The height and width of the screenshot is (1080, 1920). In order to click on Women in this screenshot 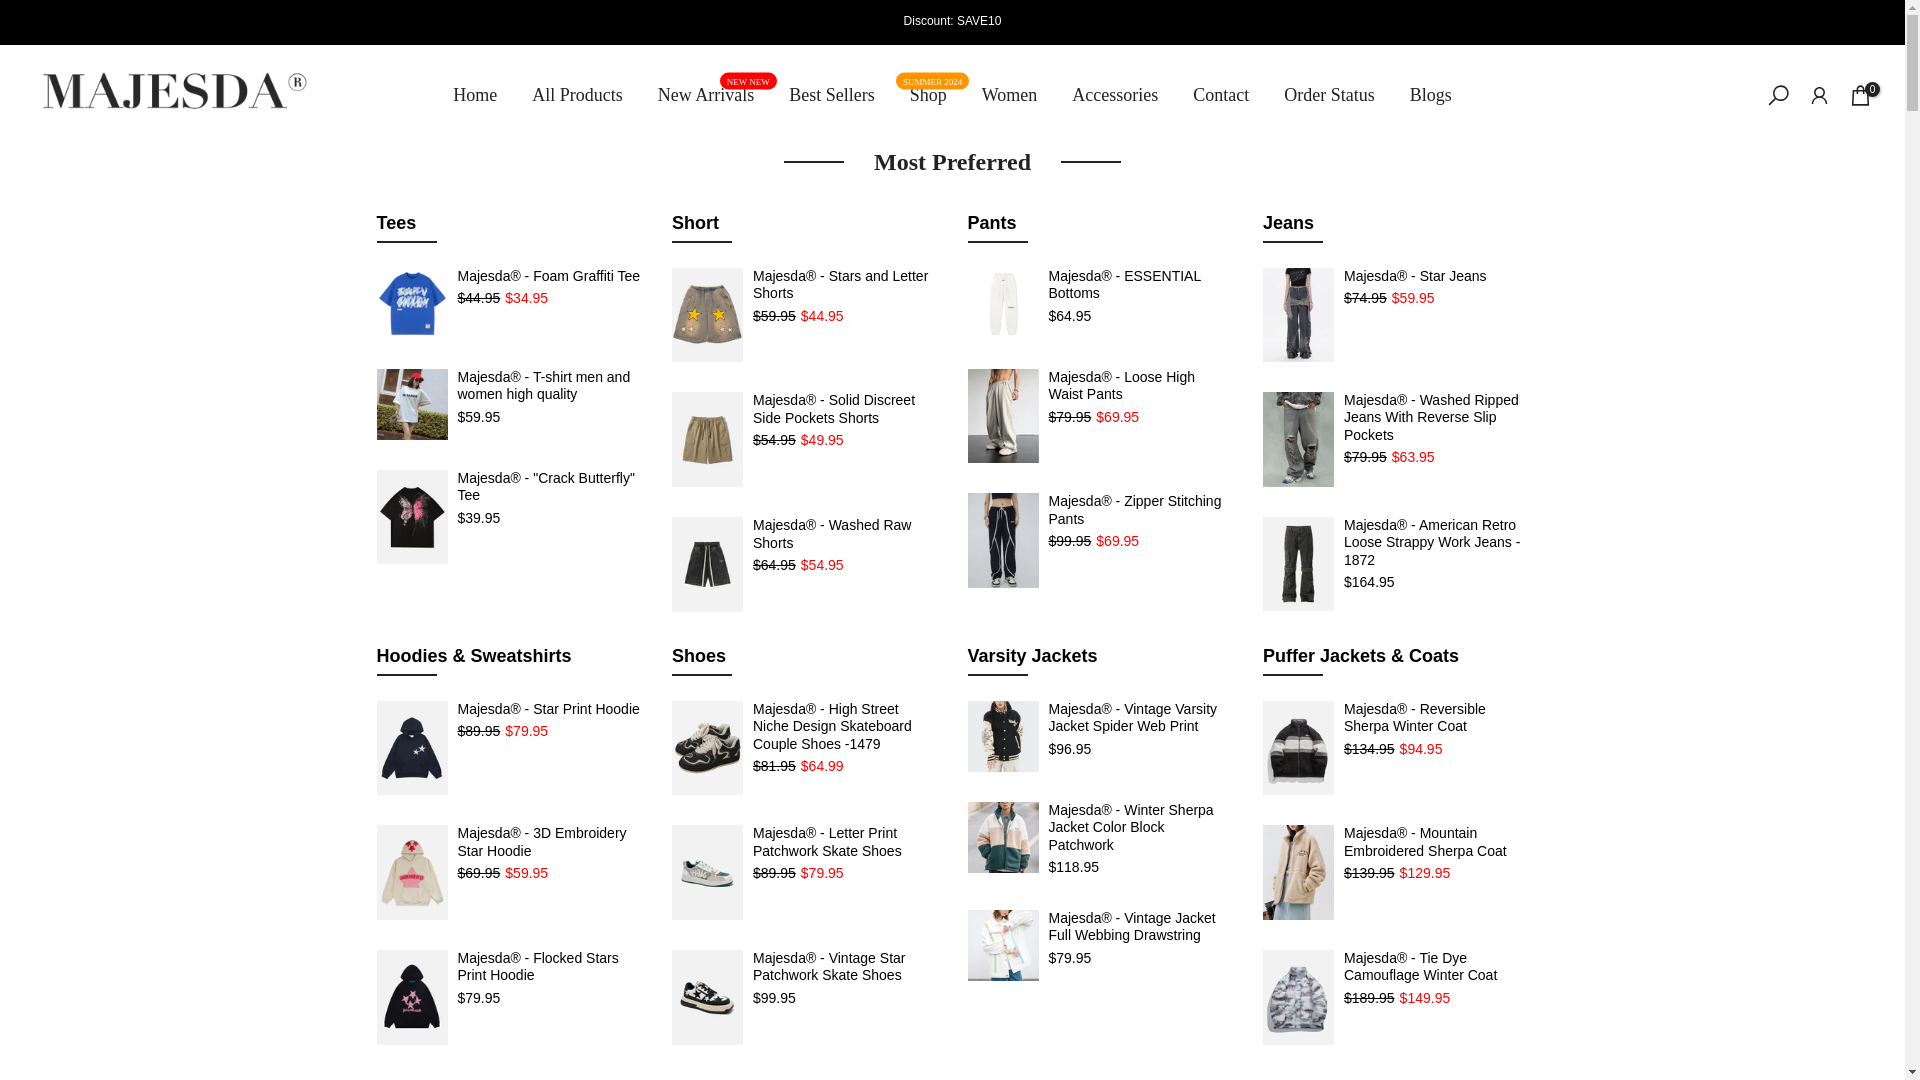, I will do `click(705, 95)`.